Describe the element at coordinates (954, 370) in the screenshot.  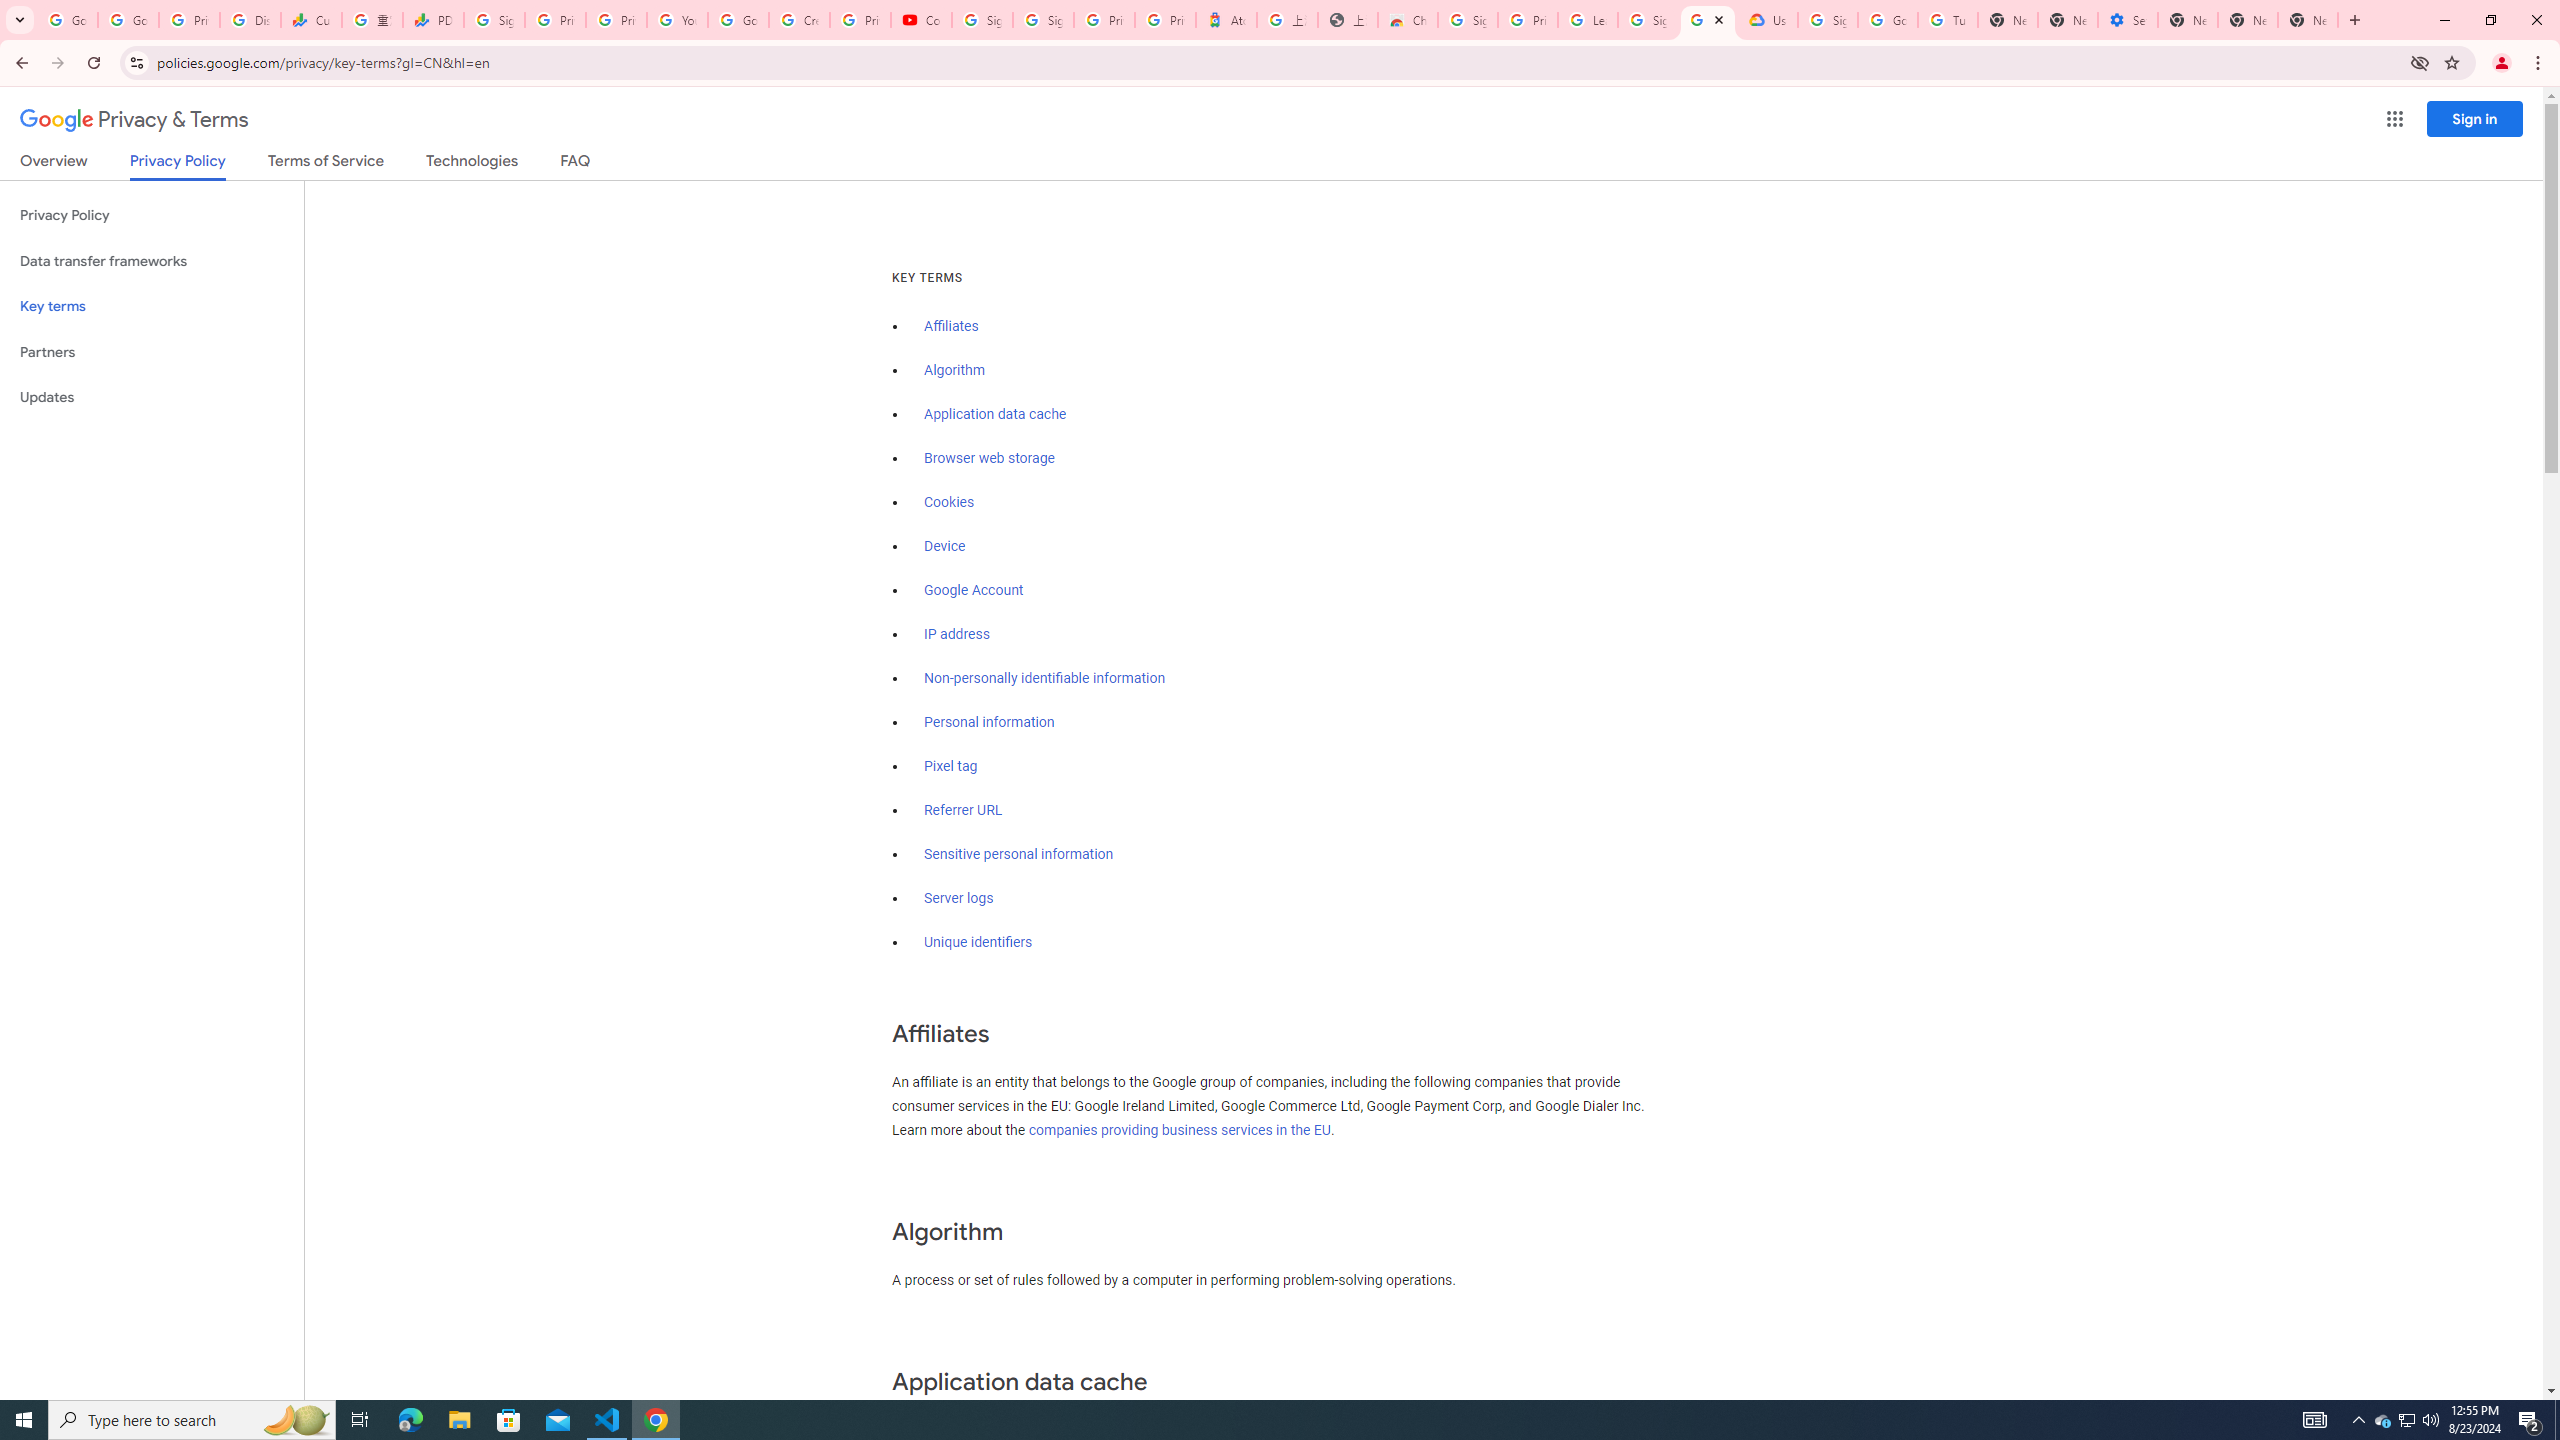
I see `Algorithm` at that location.